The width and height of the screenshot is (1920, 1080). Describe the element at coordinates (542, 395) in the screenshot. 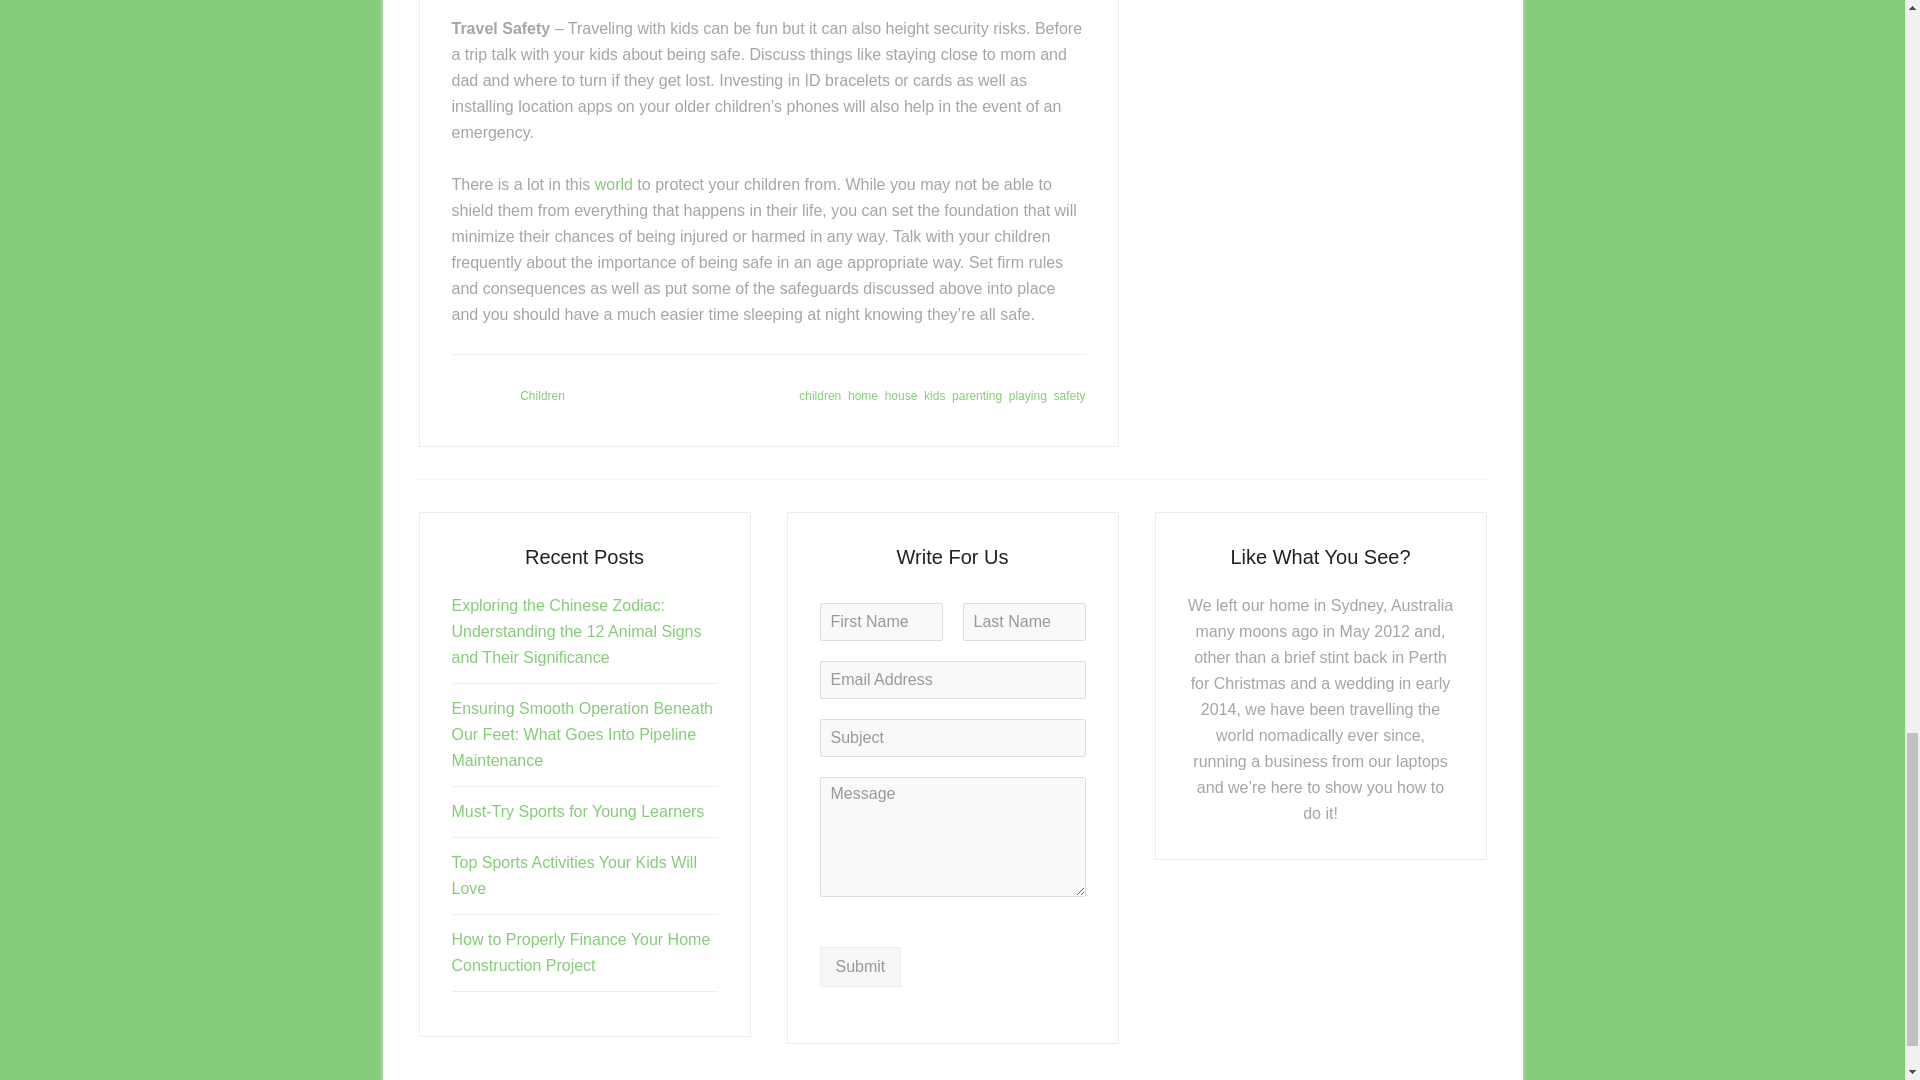

I see `Children` at that location.